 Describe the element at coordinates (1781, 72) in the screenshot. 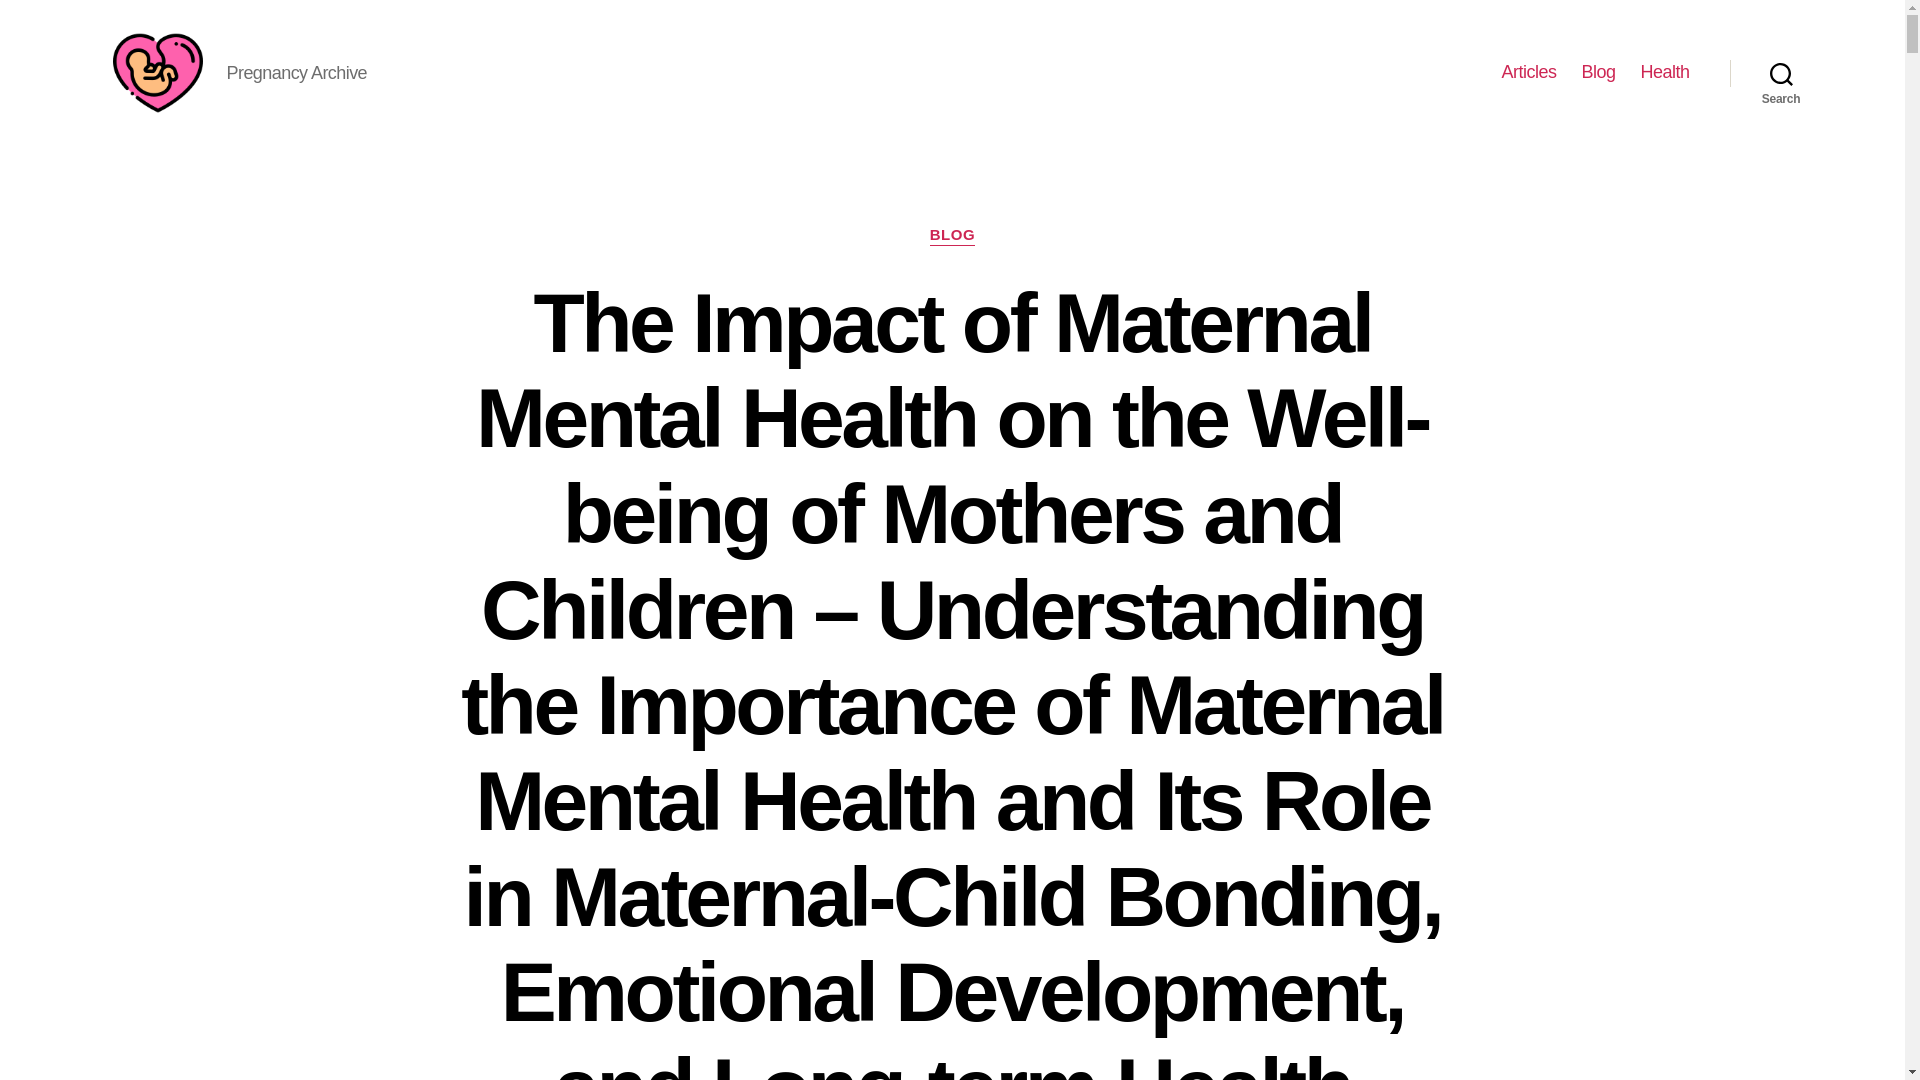

I see `Search` at that location.